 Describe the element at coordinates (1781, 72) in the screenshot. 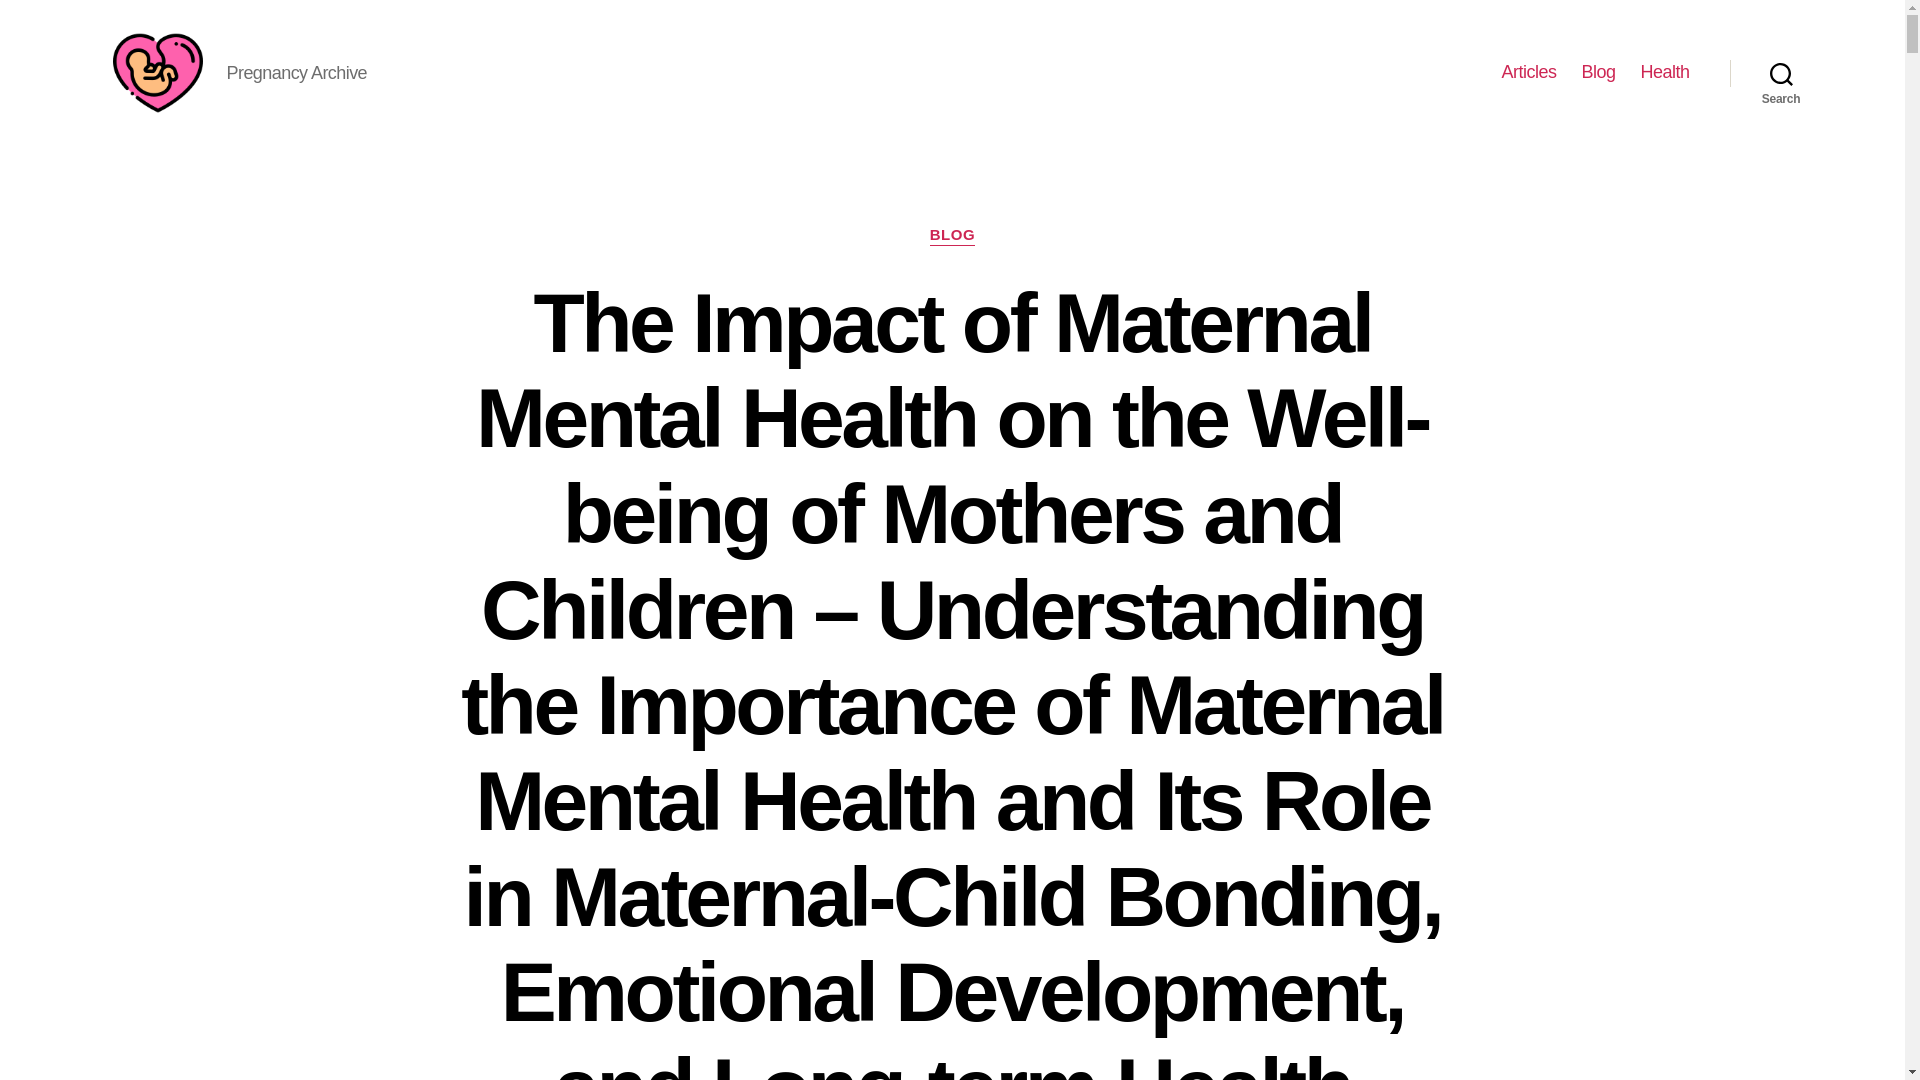

I see `Search` at that location.